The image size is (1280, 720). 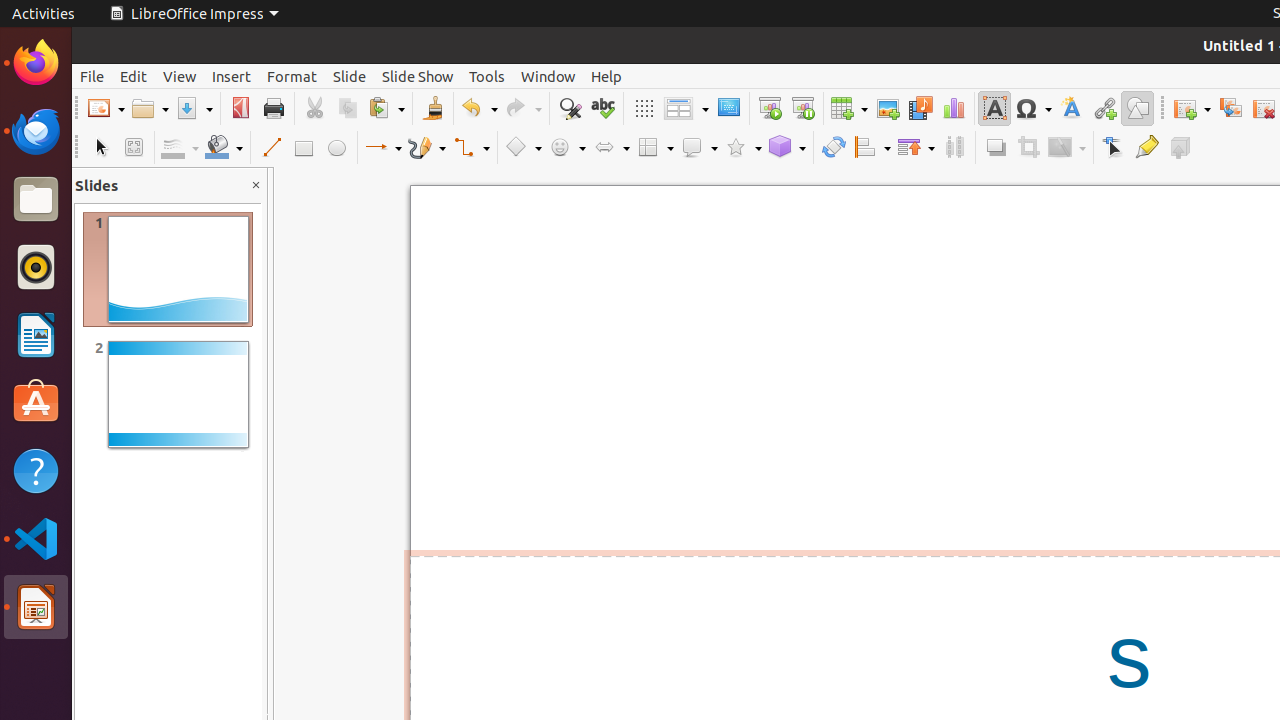 What do you see at coordinates (994, 108) in the screenshot?
I see `Text Box` at bounding box center [994, 108].